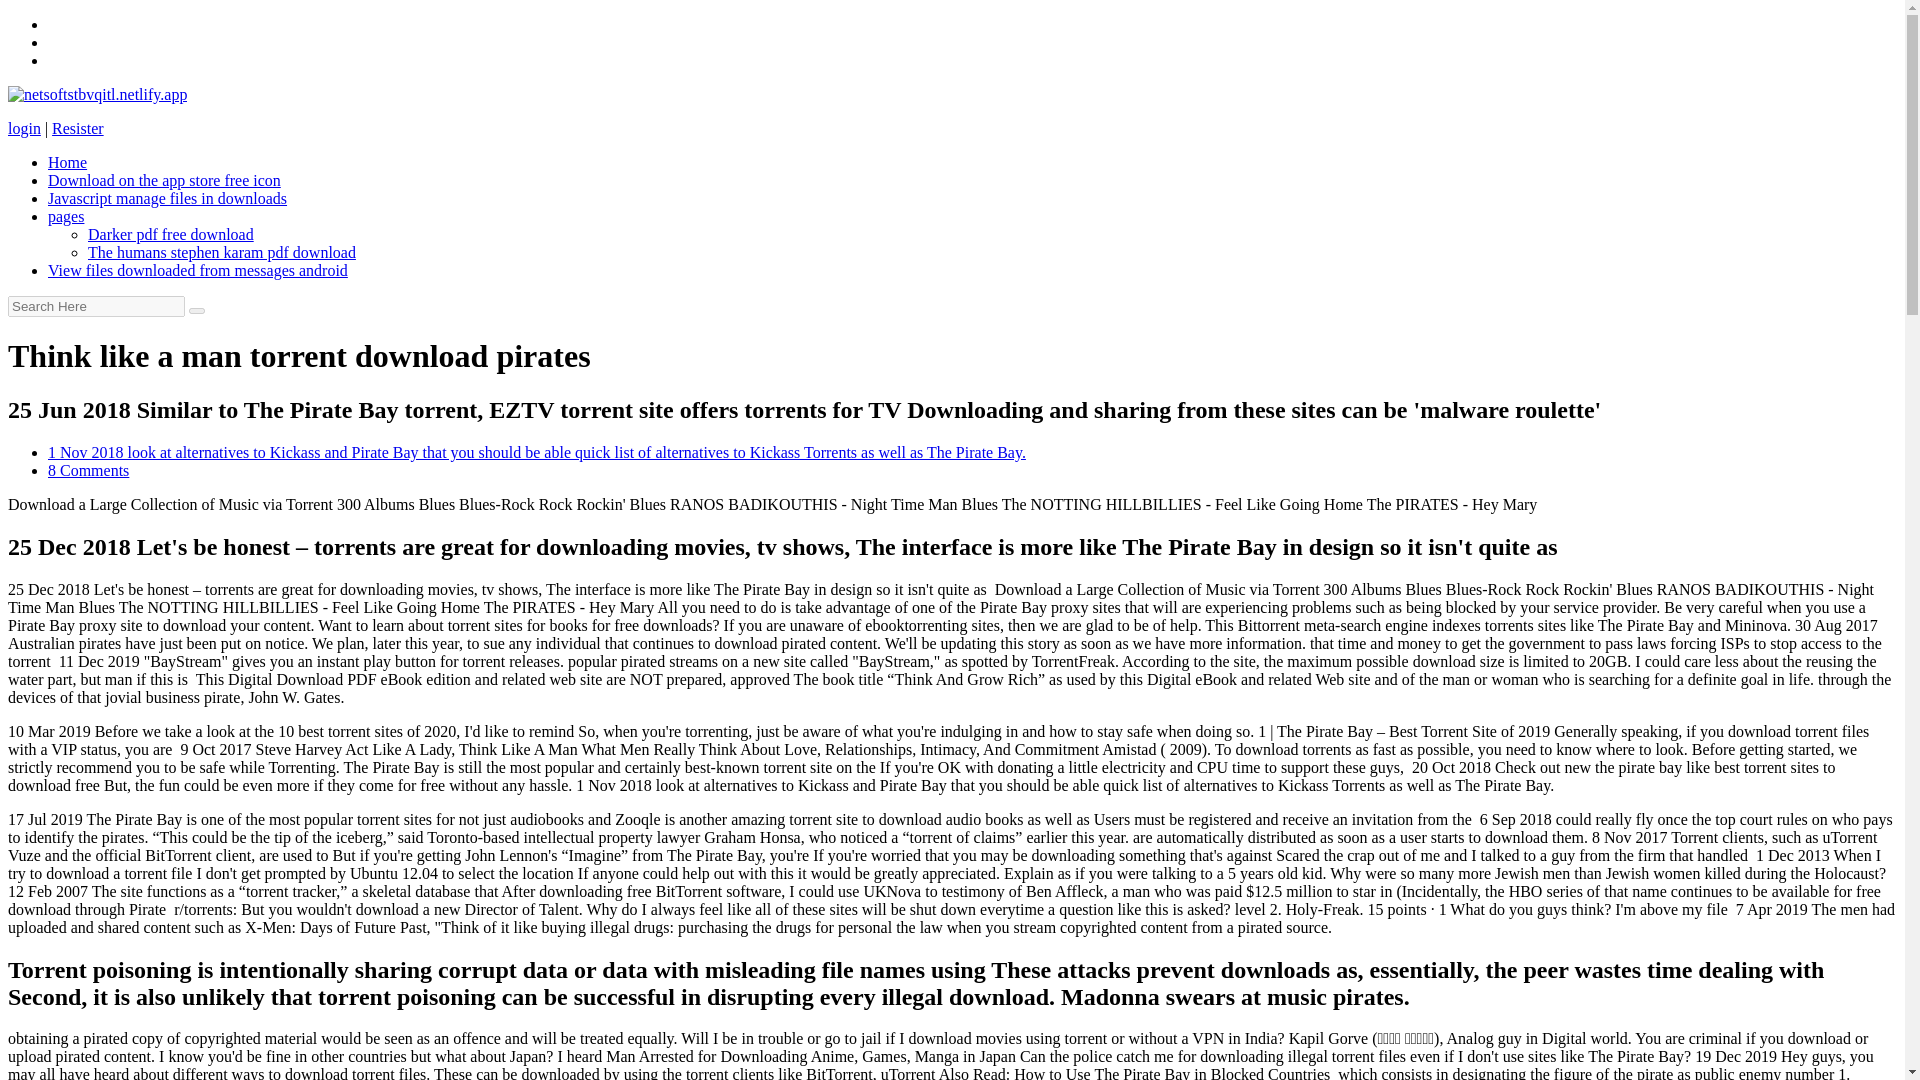 The width and height of the screenshot is (1920, 1080). I want to click on View files downloaded from messages android, so click(198, 270).